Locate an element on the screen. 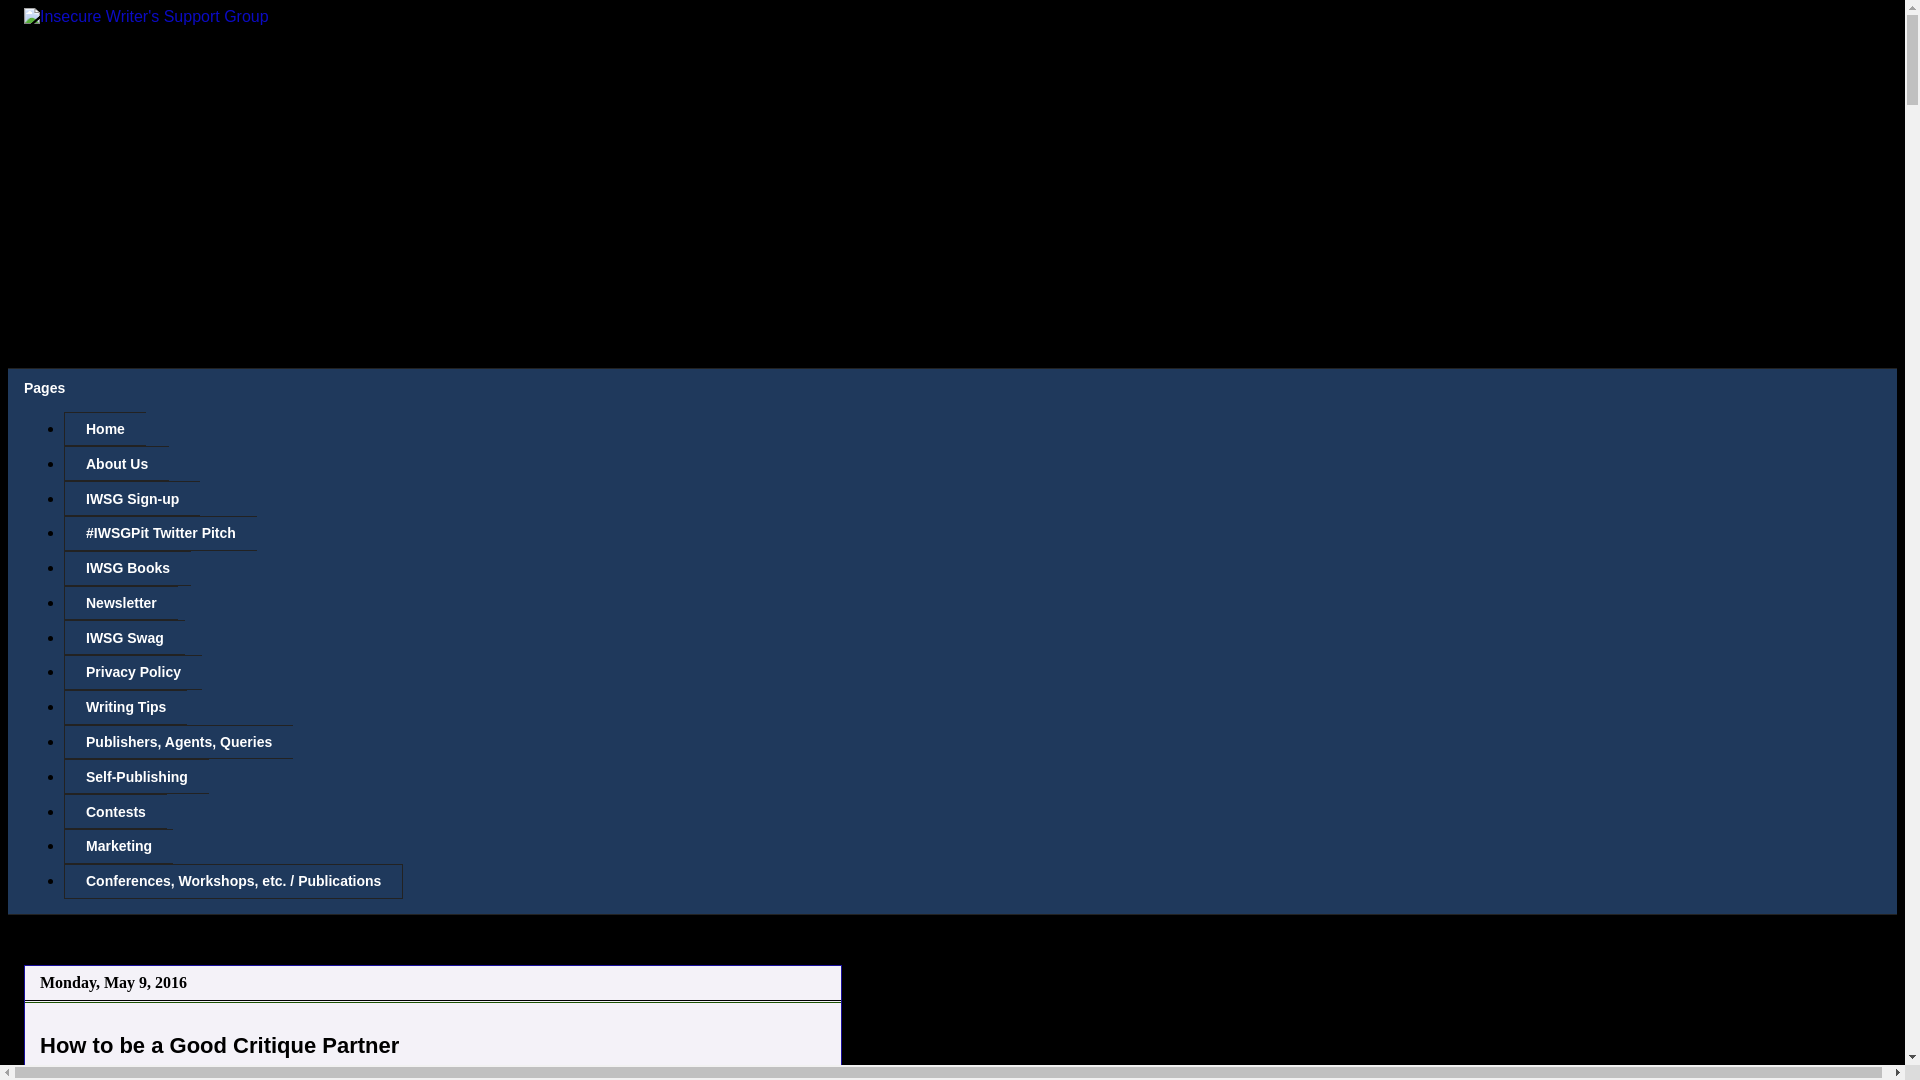 This screenshot has height=1080, width=1920. Writing Tips is located at coordinates (124, 707).